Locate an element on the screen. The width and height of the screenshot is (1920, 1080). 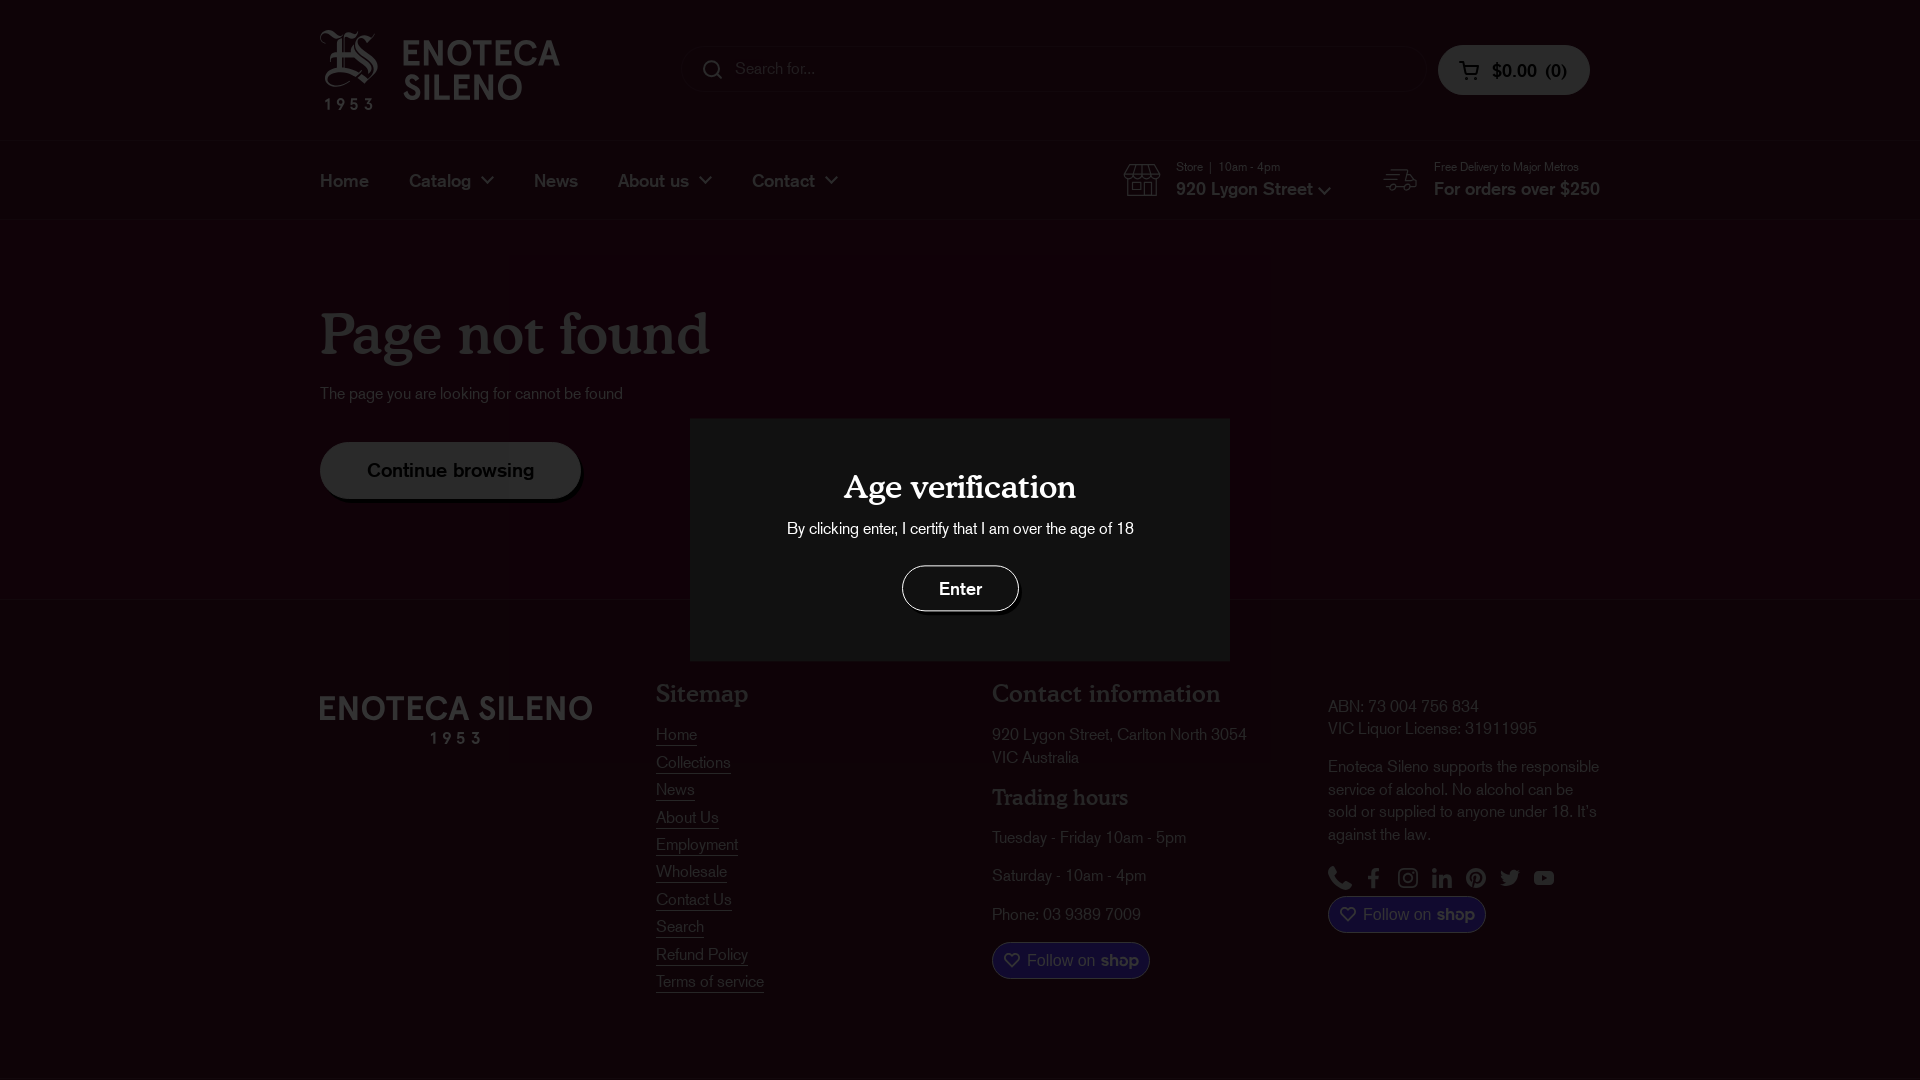
Open cart
$0.00
0 is located at coordinates (1514, 70).